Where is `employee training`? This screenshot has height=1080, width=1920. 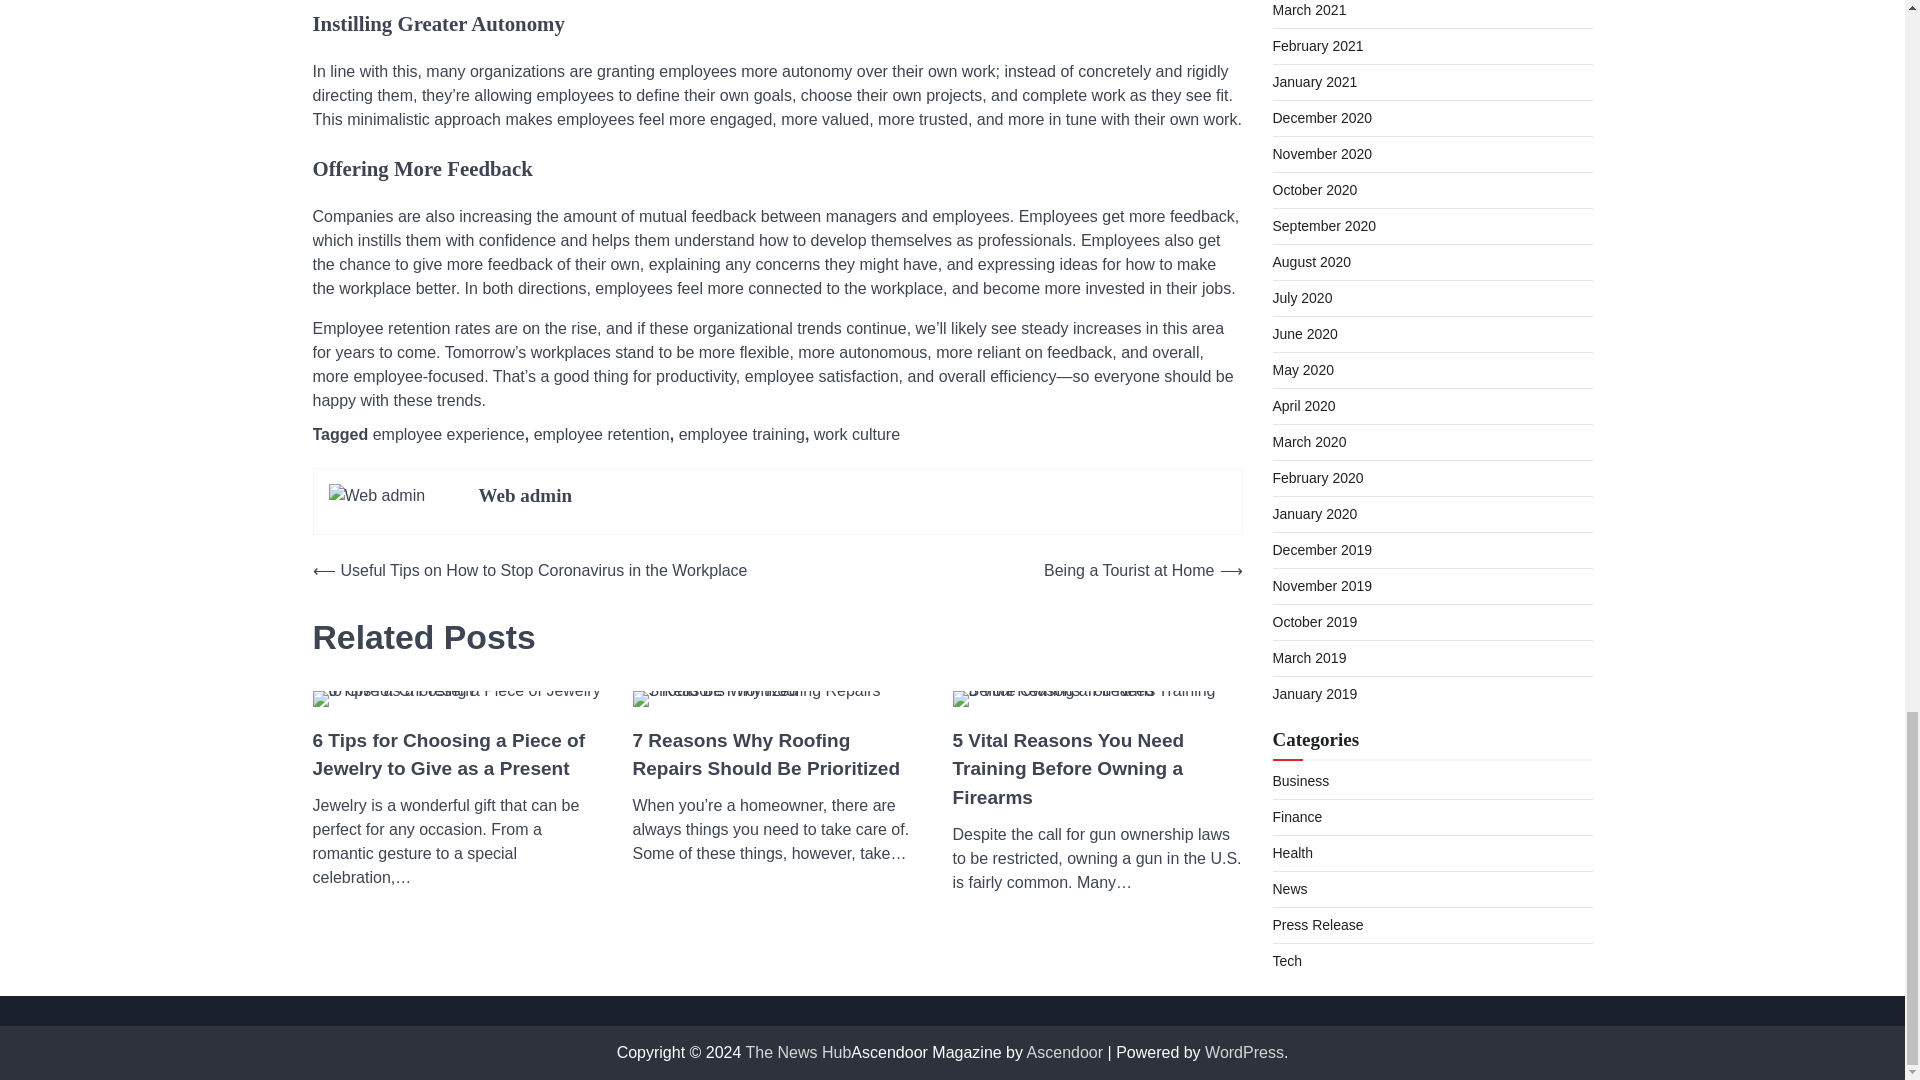 employee training is located at coordinates (742, 434).